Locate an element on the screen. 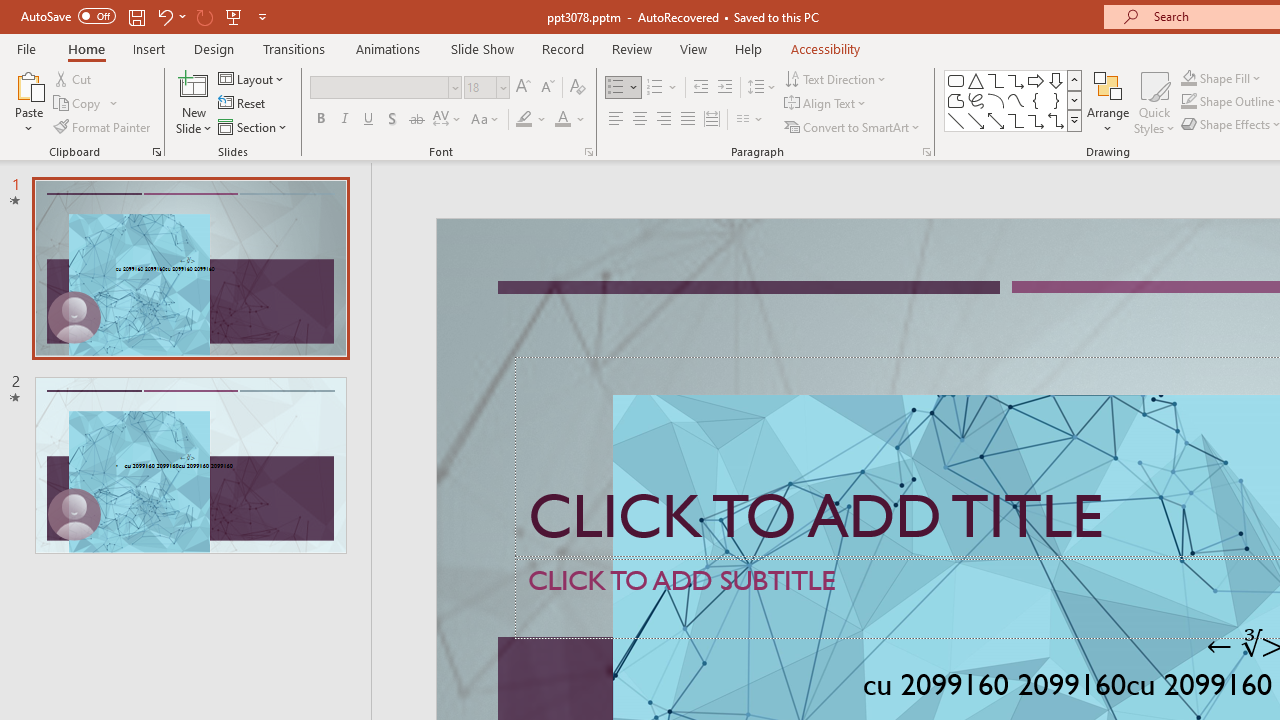 This screenshot has height=720, width=1280. Font is located at coordinates (386, 88).